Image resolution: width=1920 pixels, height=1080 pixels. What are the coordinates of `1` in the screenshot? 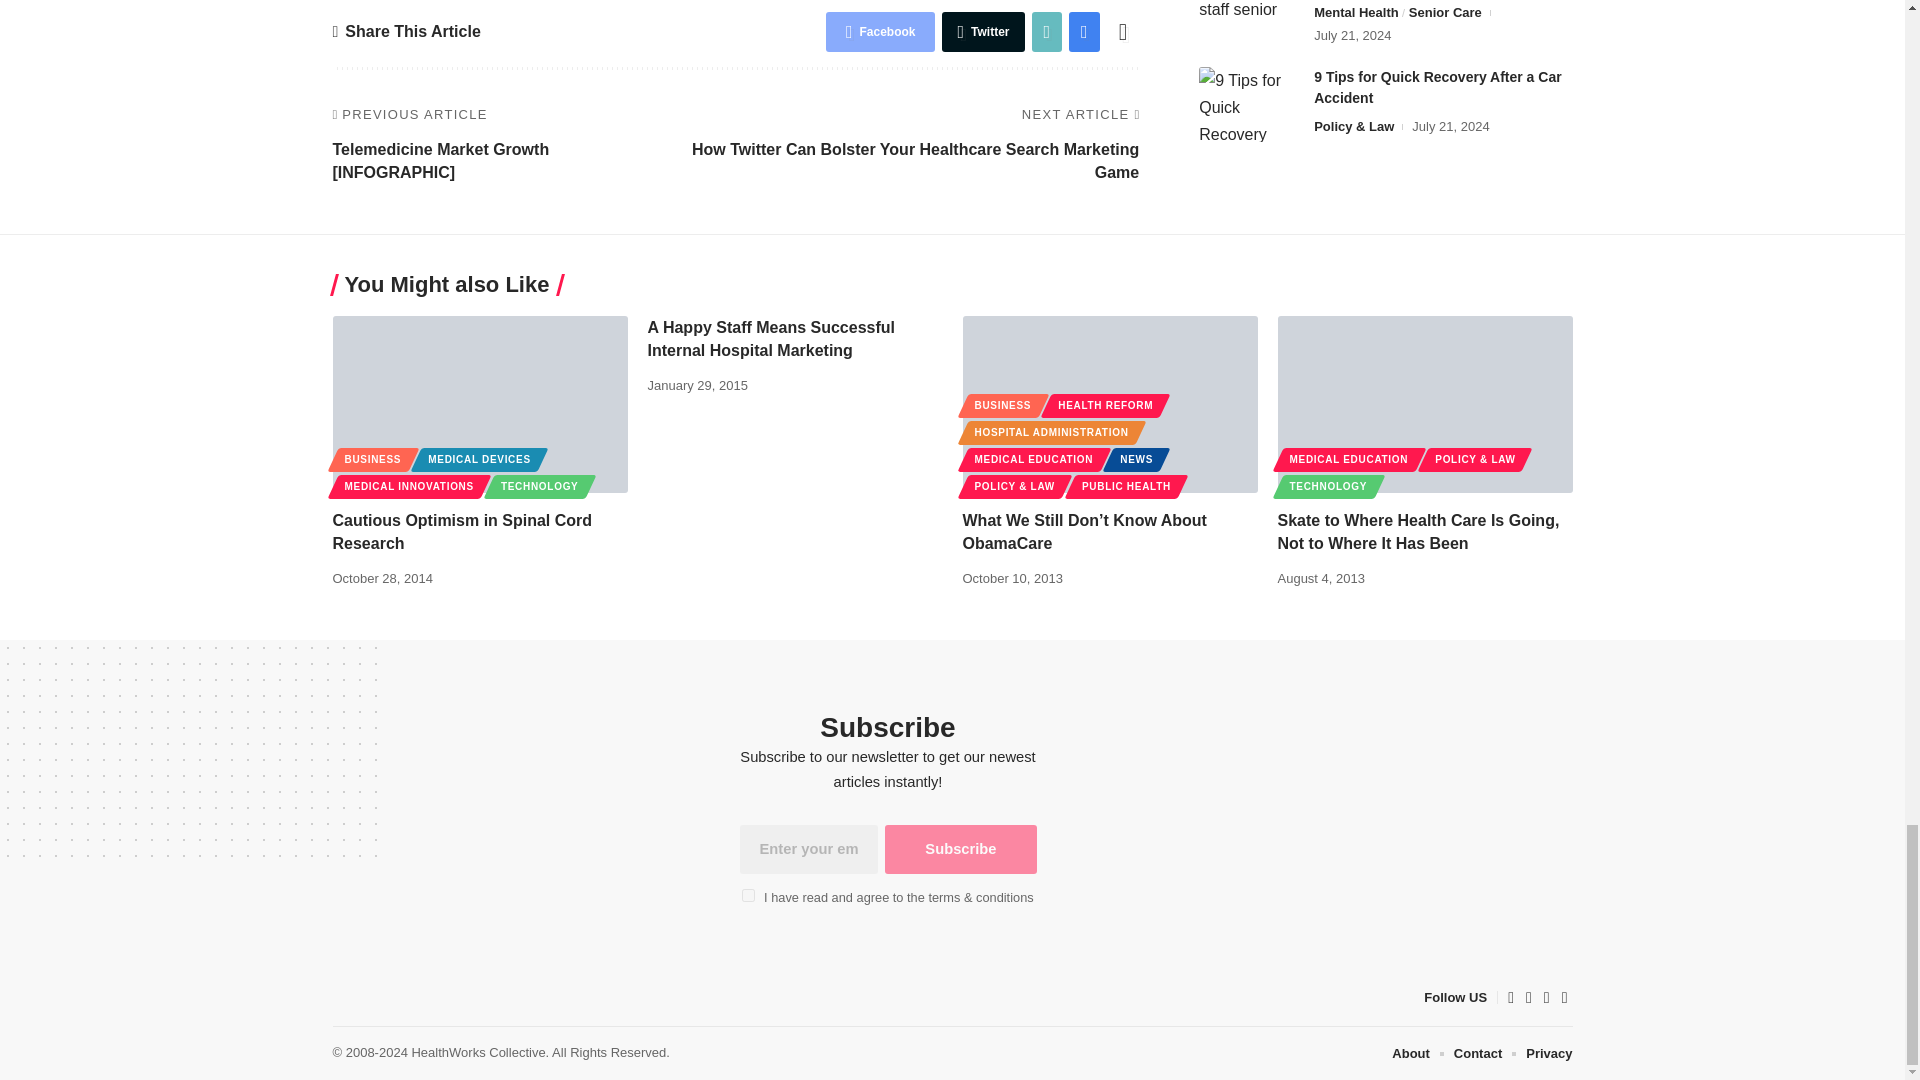 It's located at (748, 894).